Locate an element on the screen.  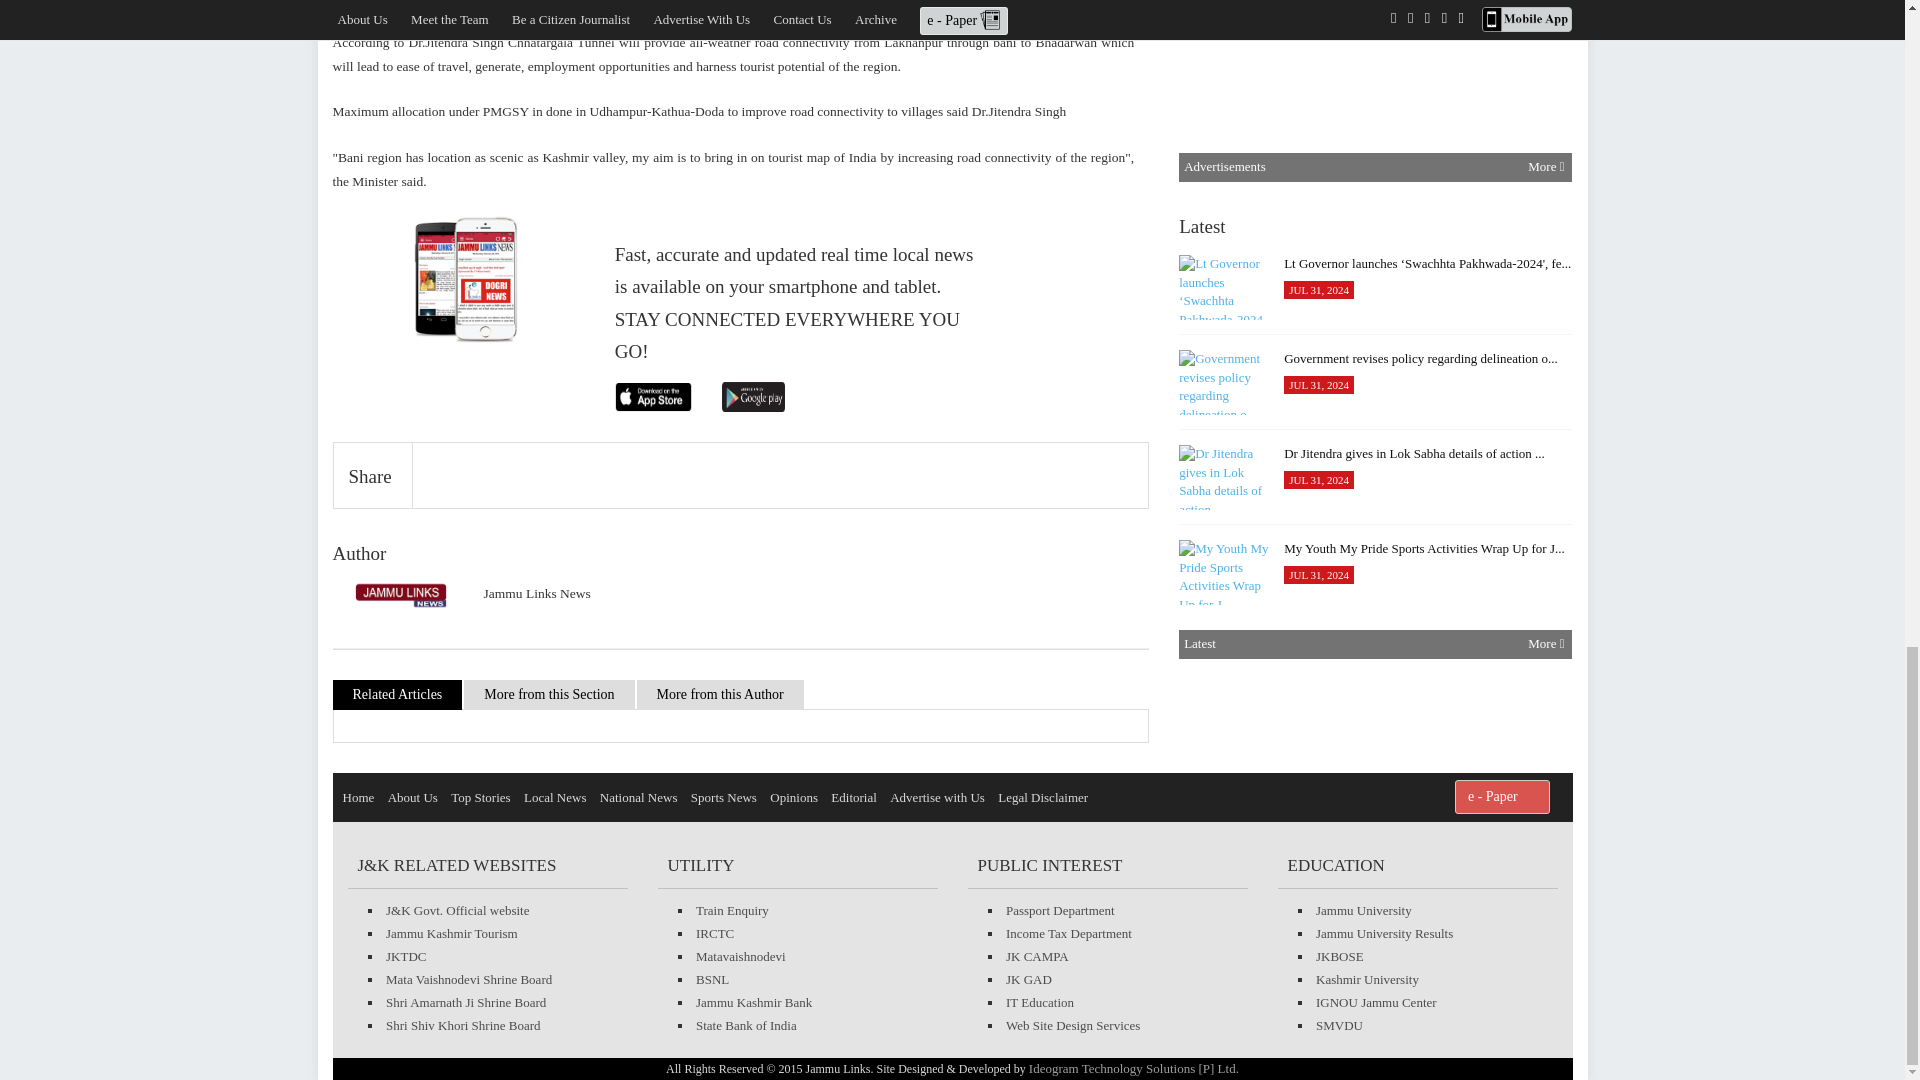
DPS hosts discussion-cum-sensitization session is located at coordinates (1224, 16).